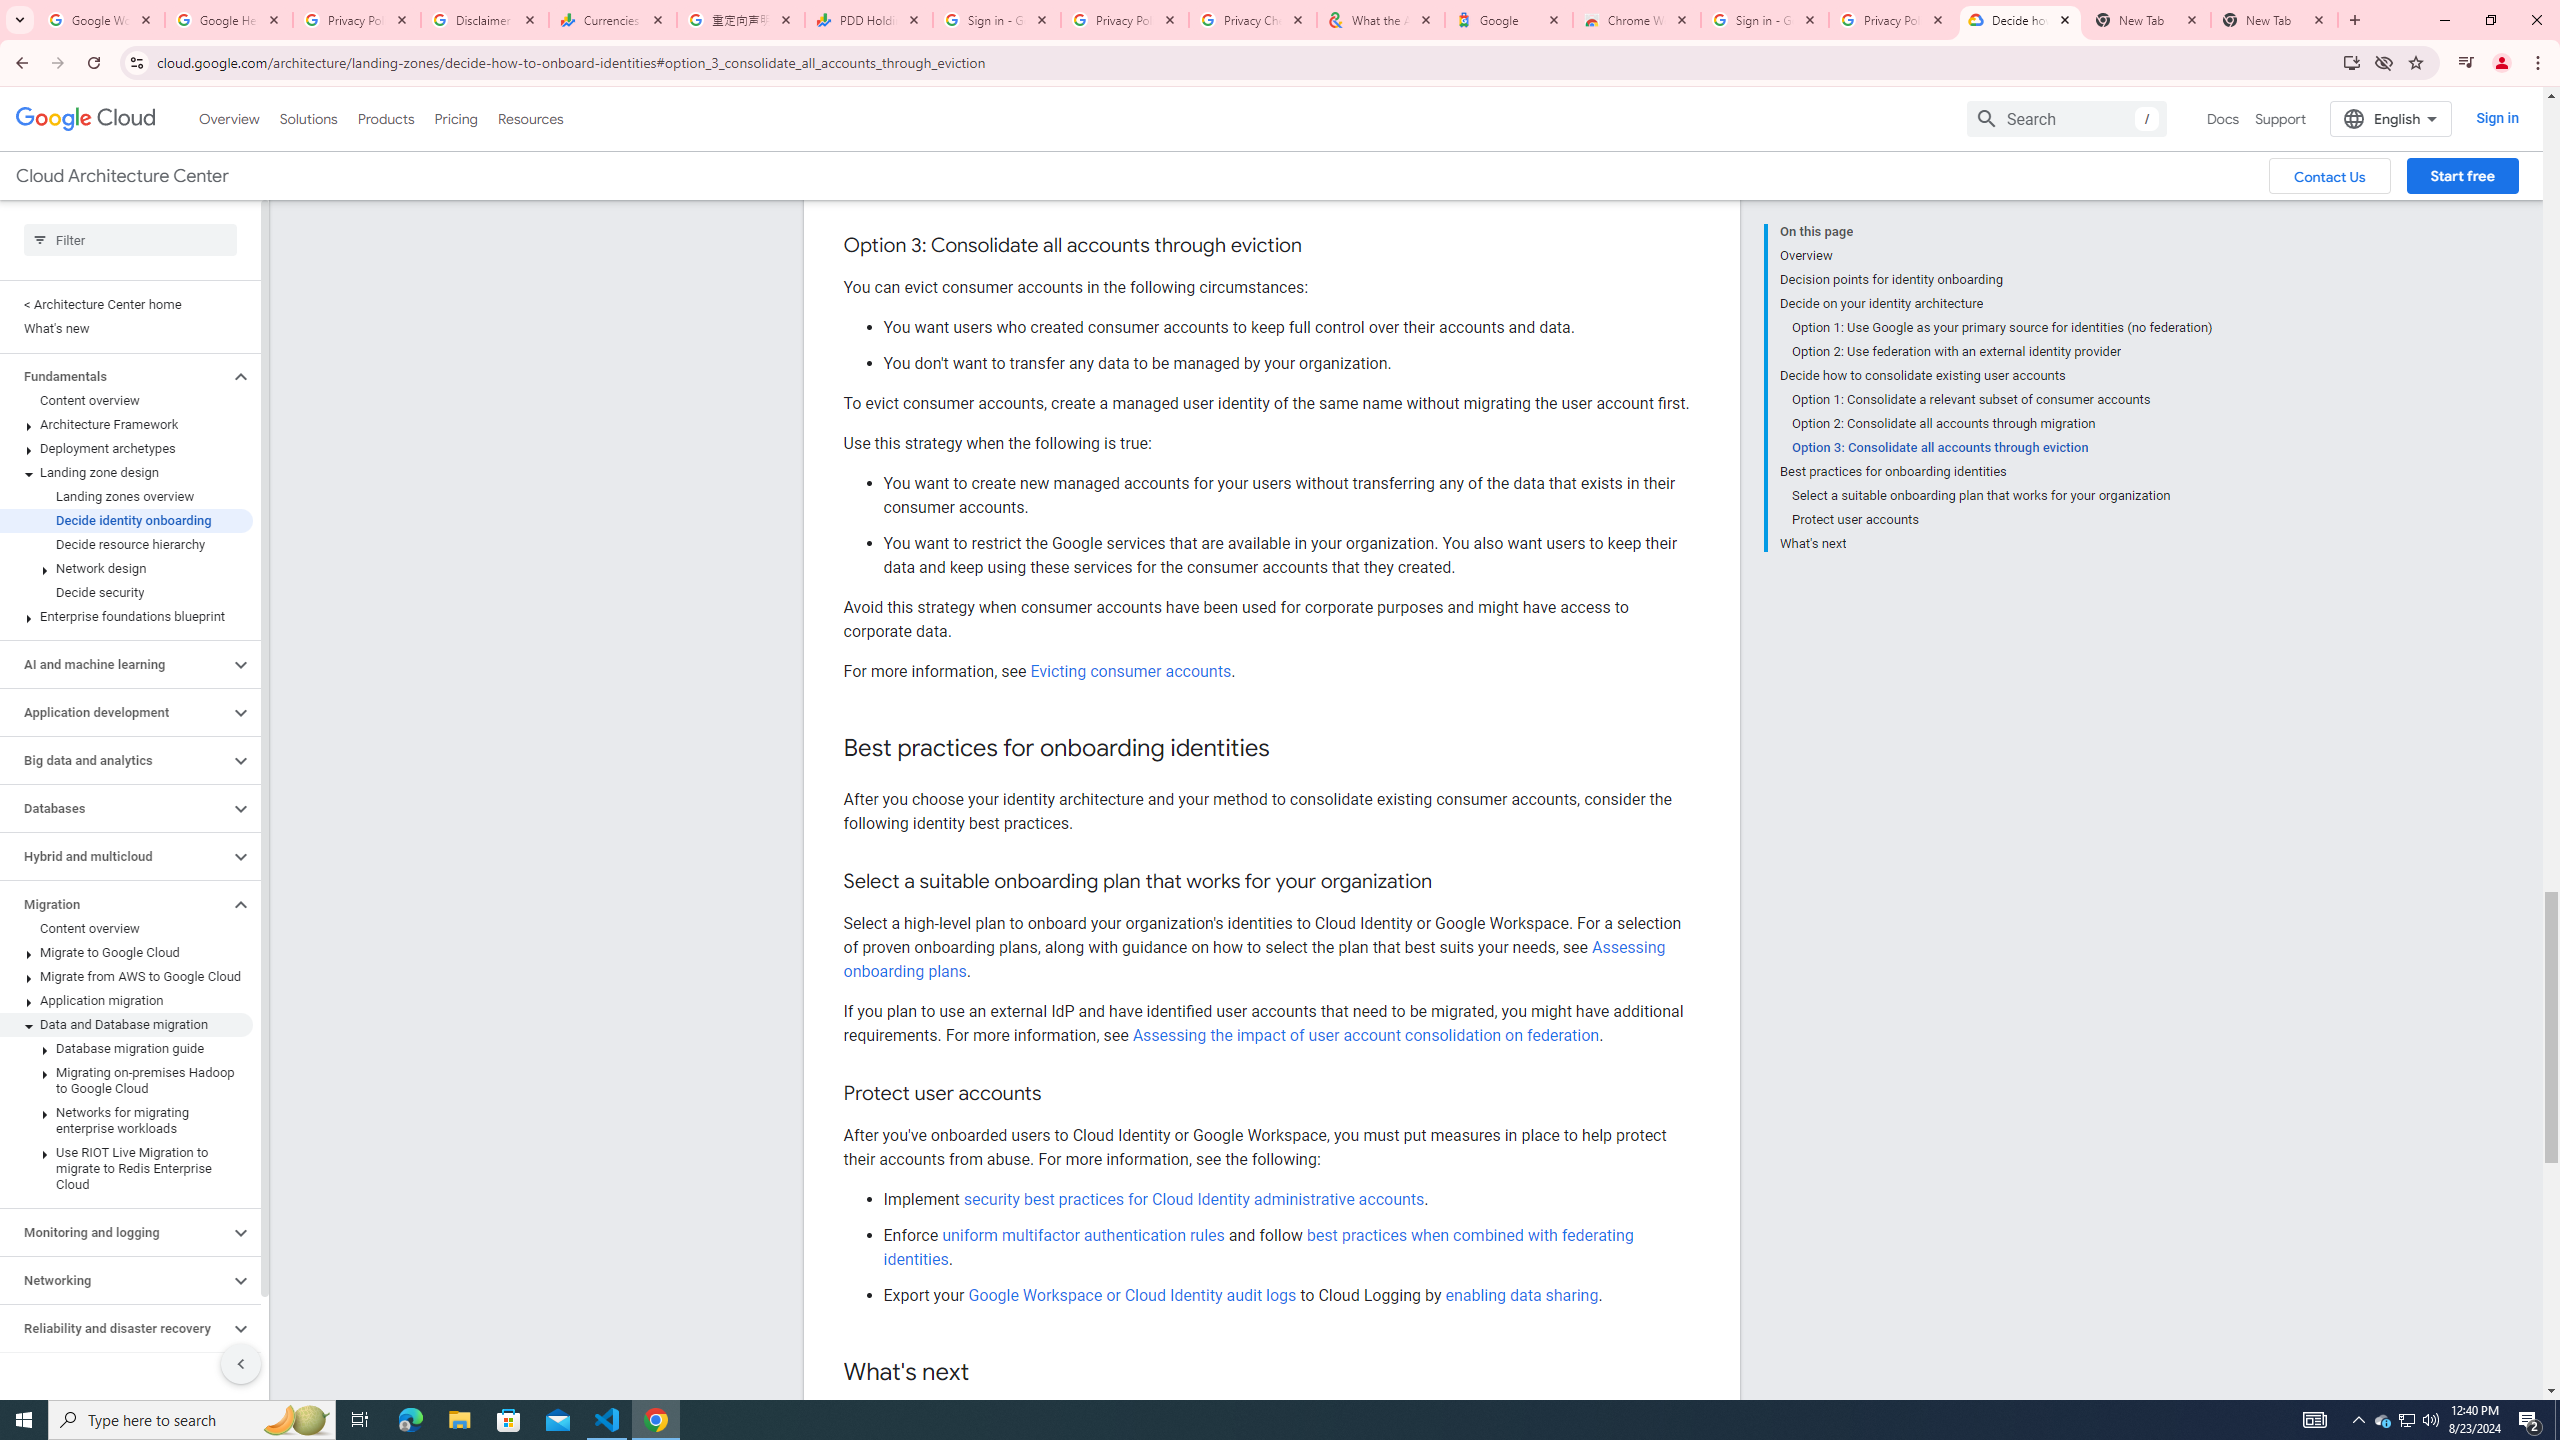 The width and height of the screenshot is (2560, 1440). Describe the element at coordinates (121, 176) in the screenshot. I see `Cloud Architecture Center` at that location.